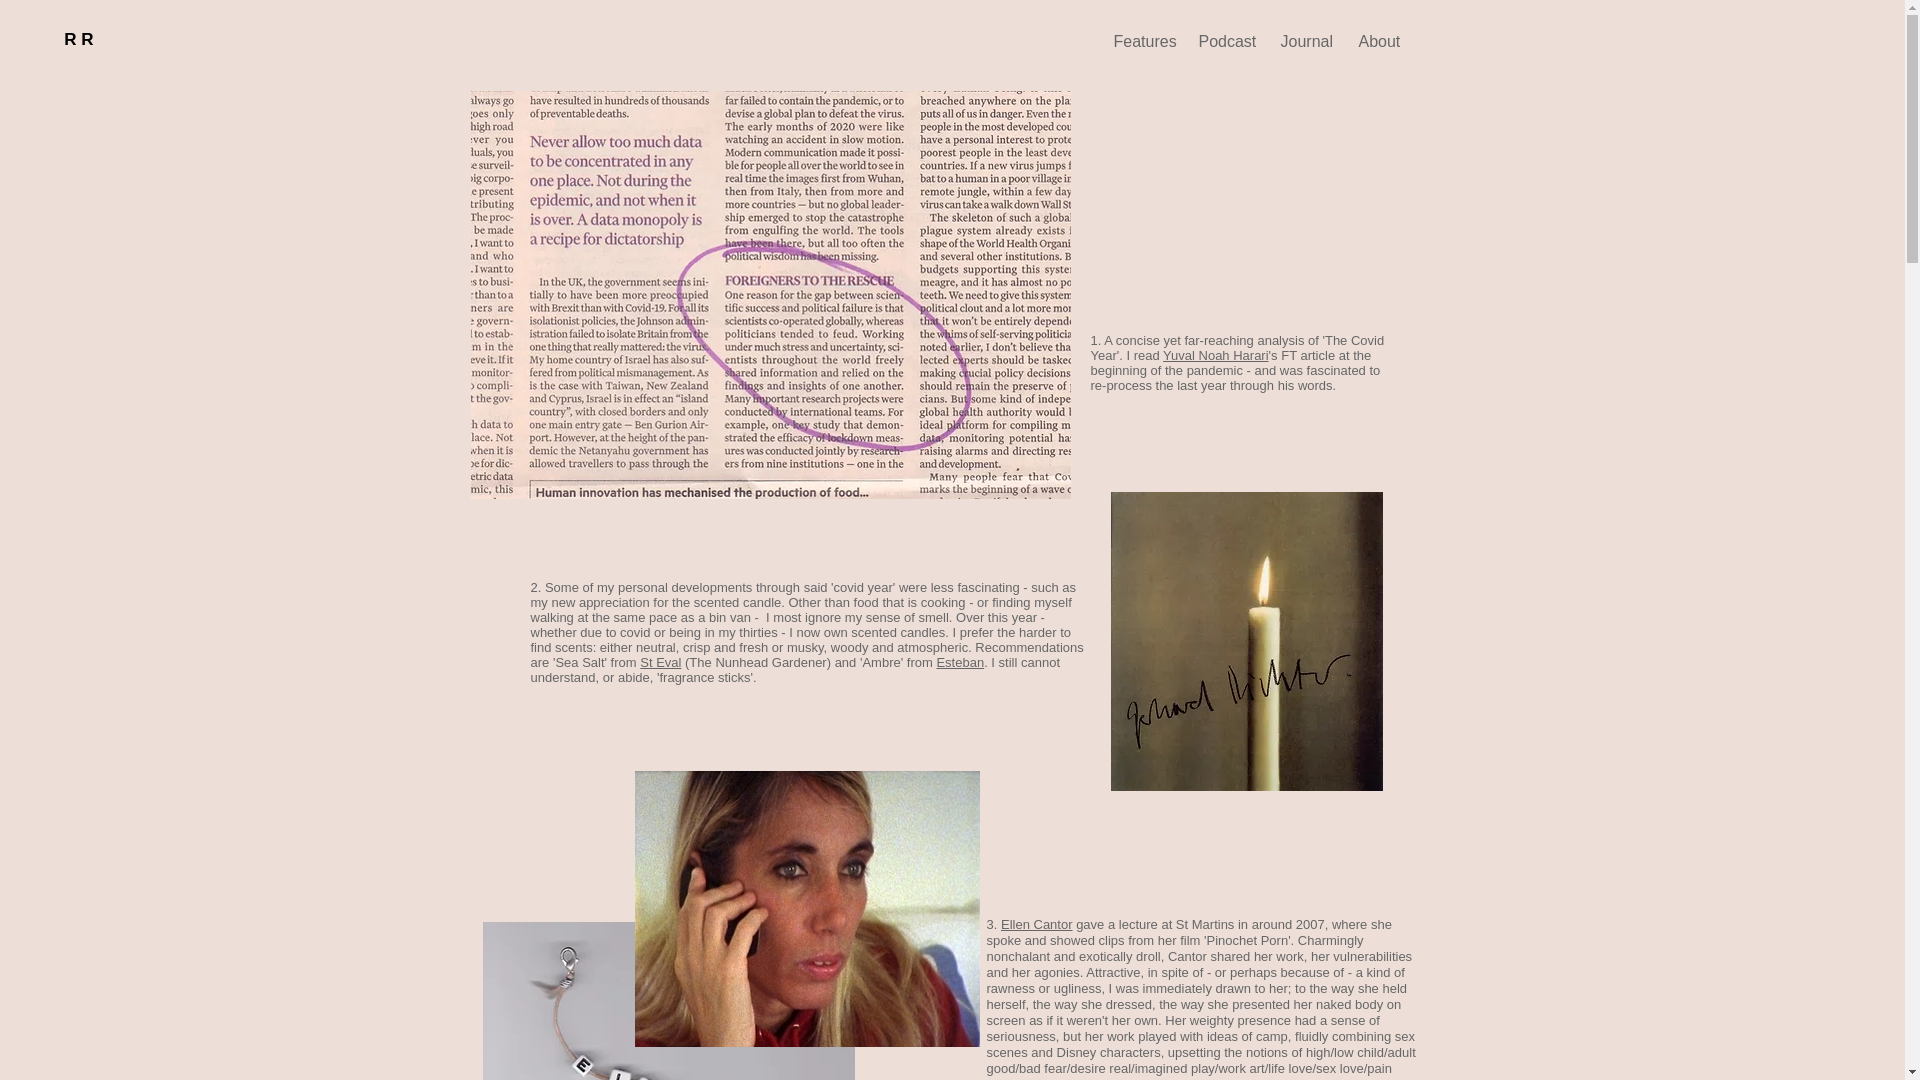 This screenshot has width=1920, height=1080. What do you see at coordinates (1216, 354) in the screenshot?
I see `Yuval Noah Harari` at bounding box center [1216, 354].